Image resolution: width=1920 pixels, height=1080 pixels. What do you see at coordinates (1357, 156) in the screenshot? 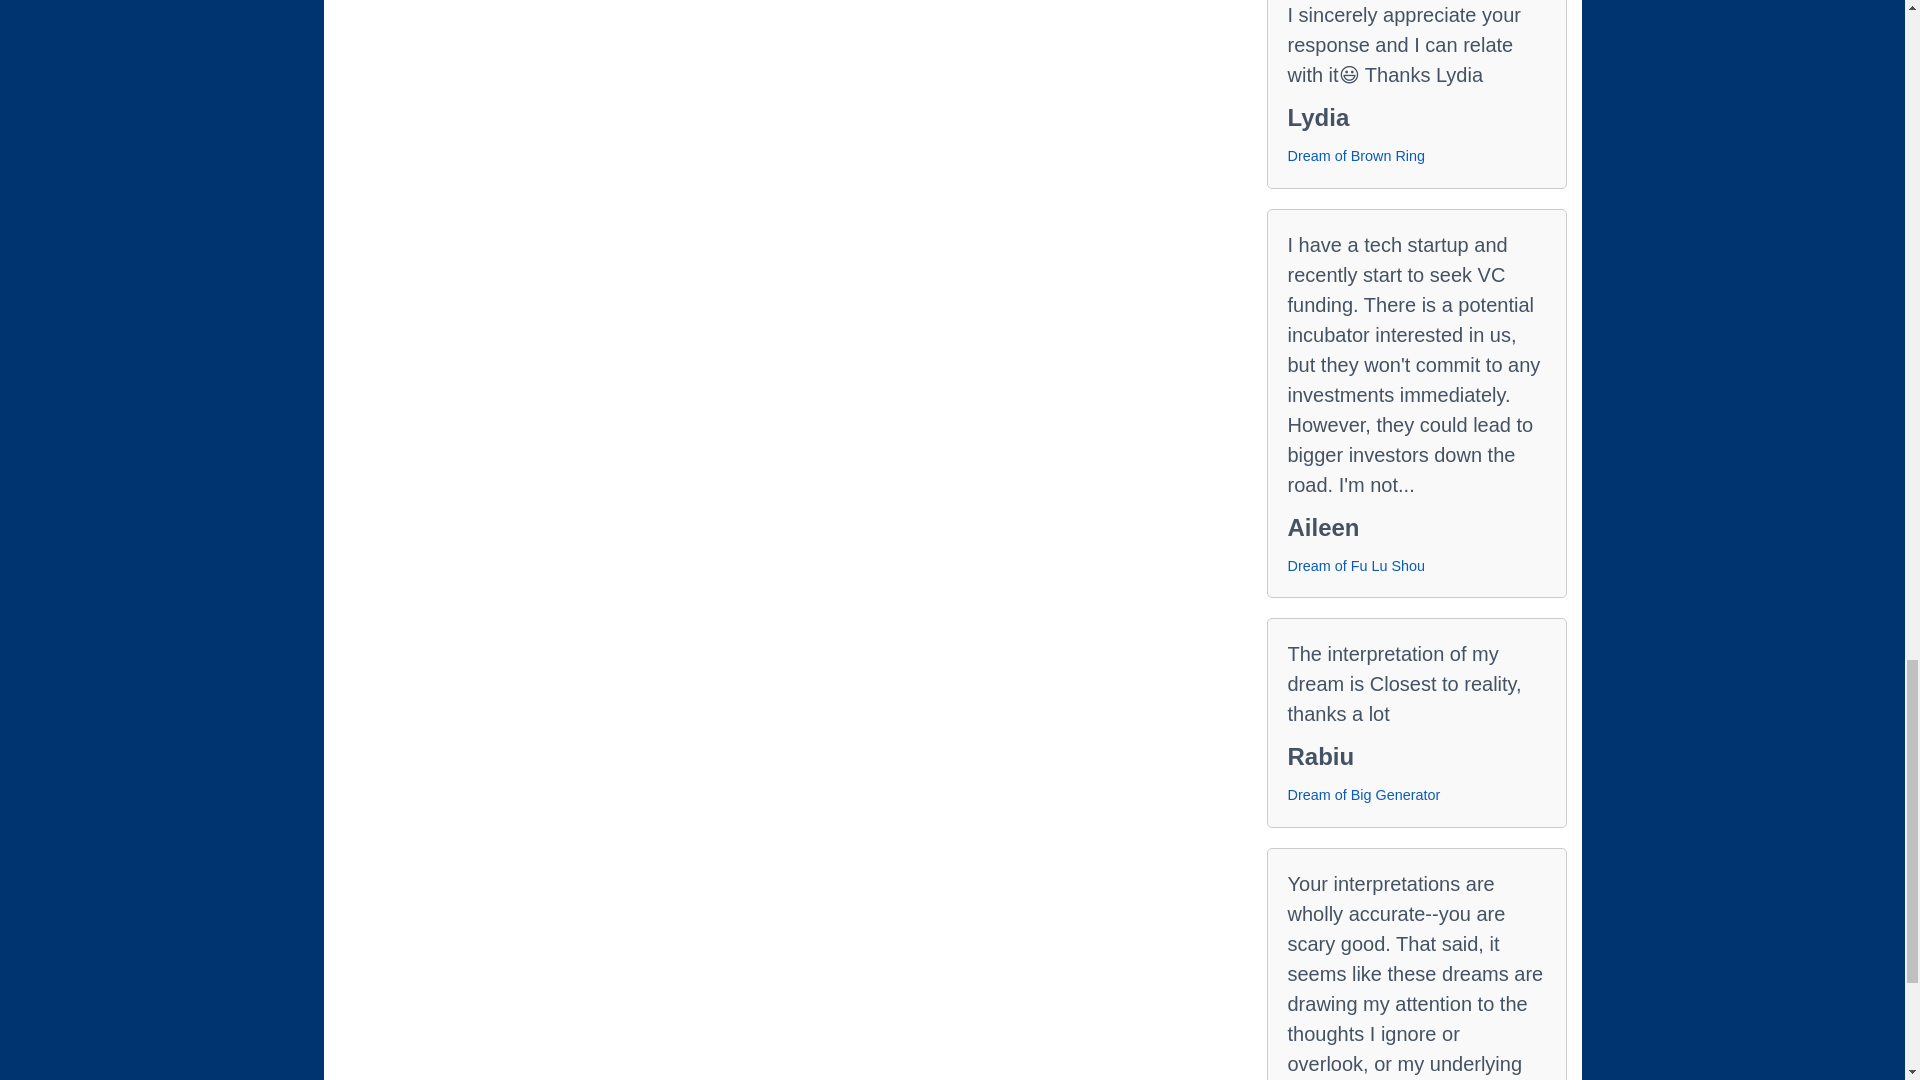
I see `Dream of Brown Ring` at bounding box center [1357, 156].